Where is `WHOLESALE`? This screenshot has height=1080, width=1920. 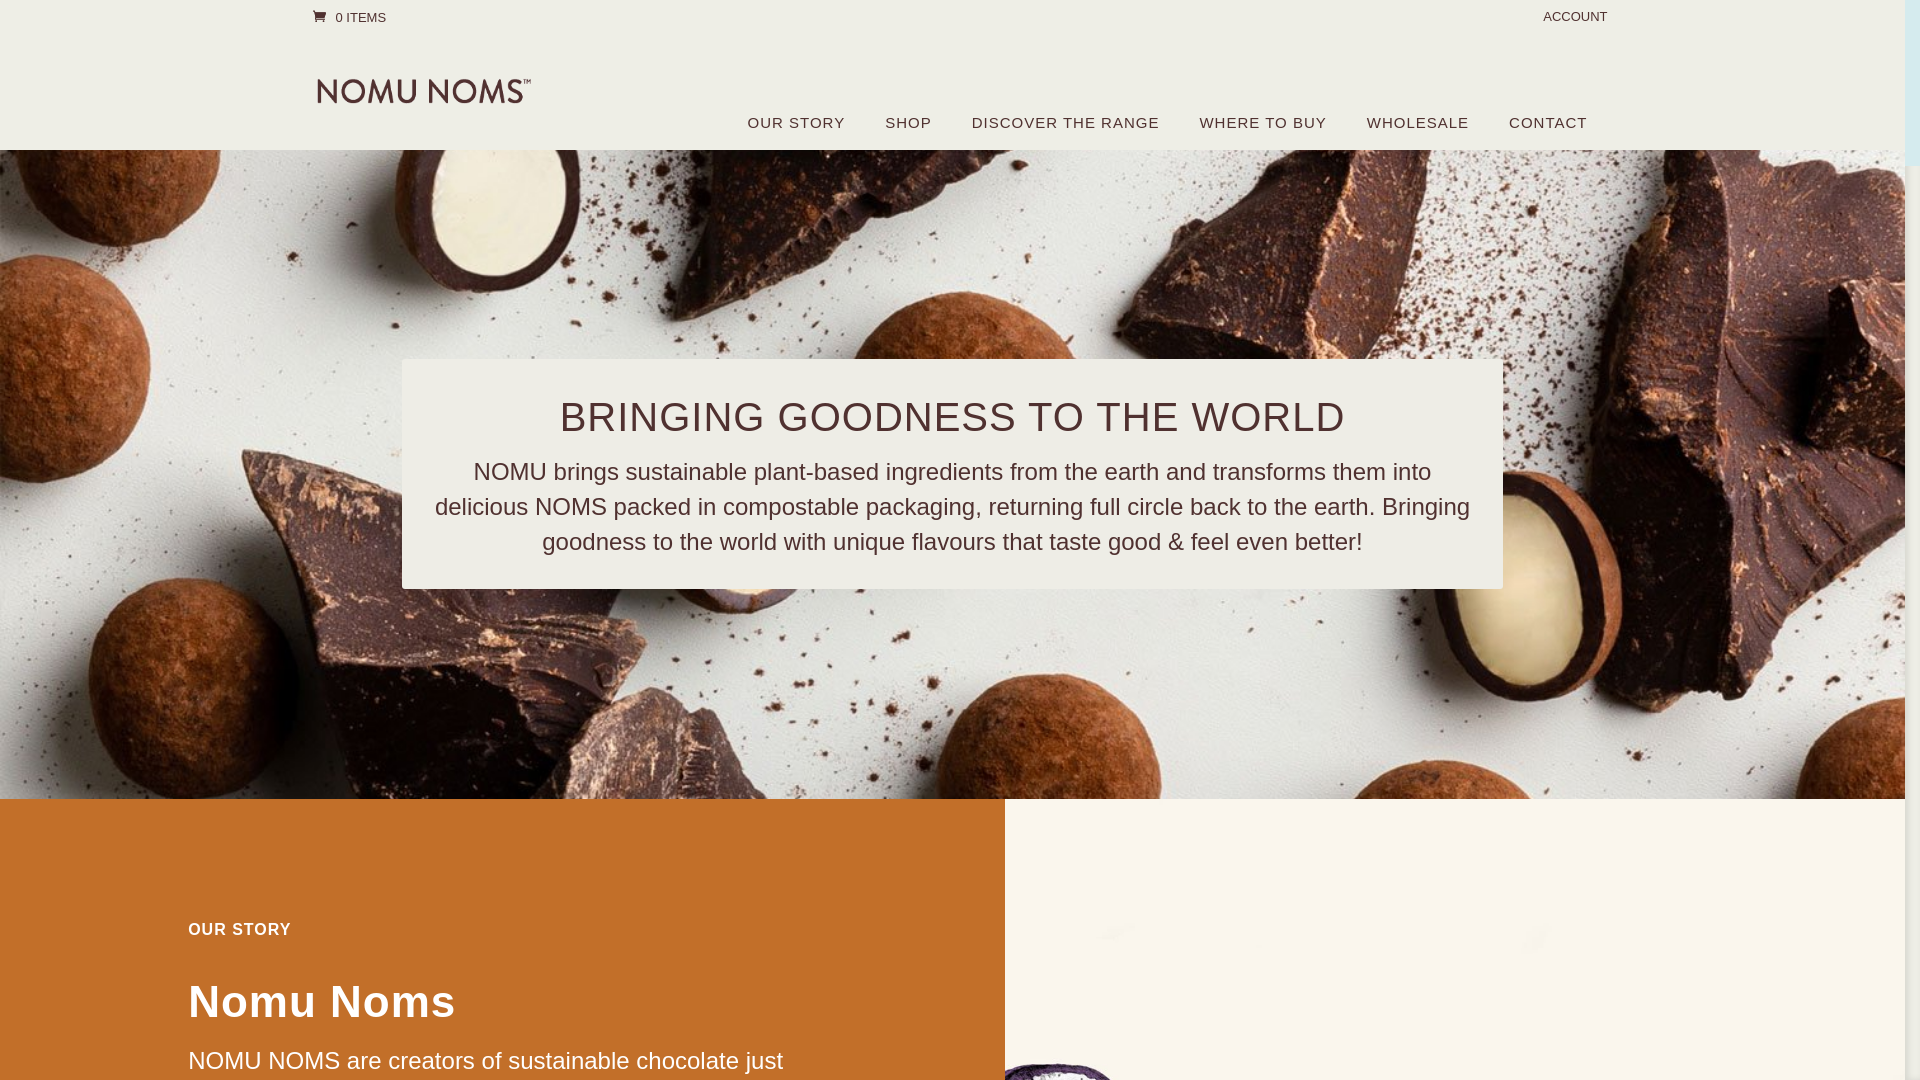
WHOLESALE is located at coordinates (1418, 123).